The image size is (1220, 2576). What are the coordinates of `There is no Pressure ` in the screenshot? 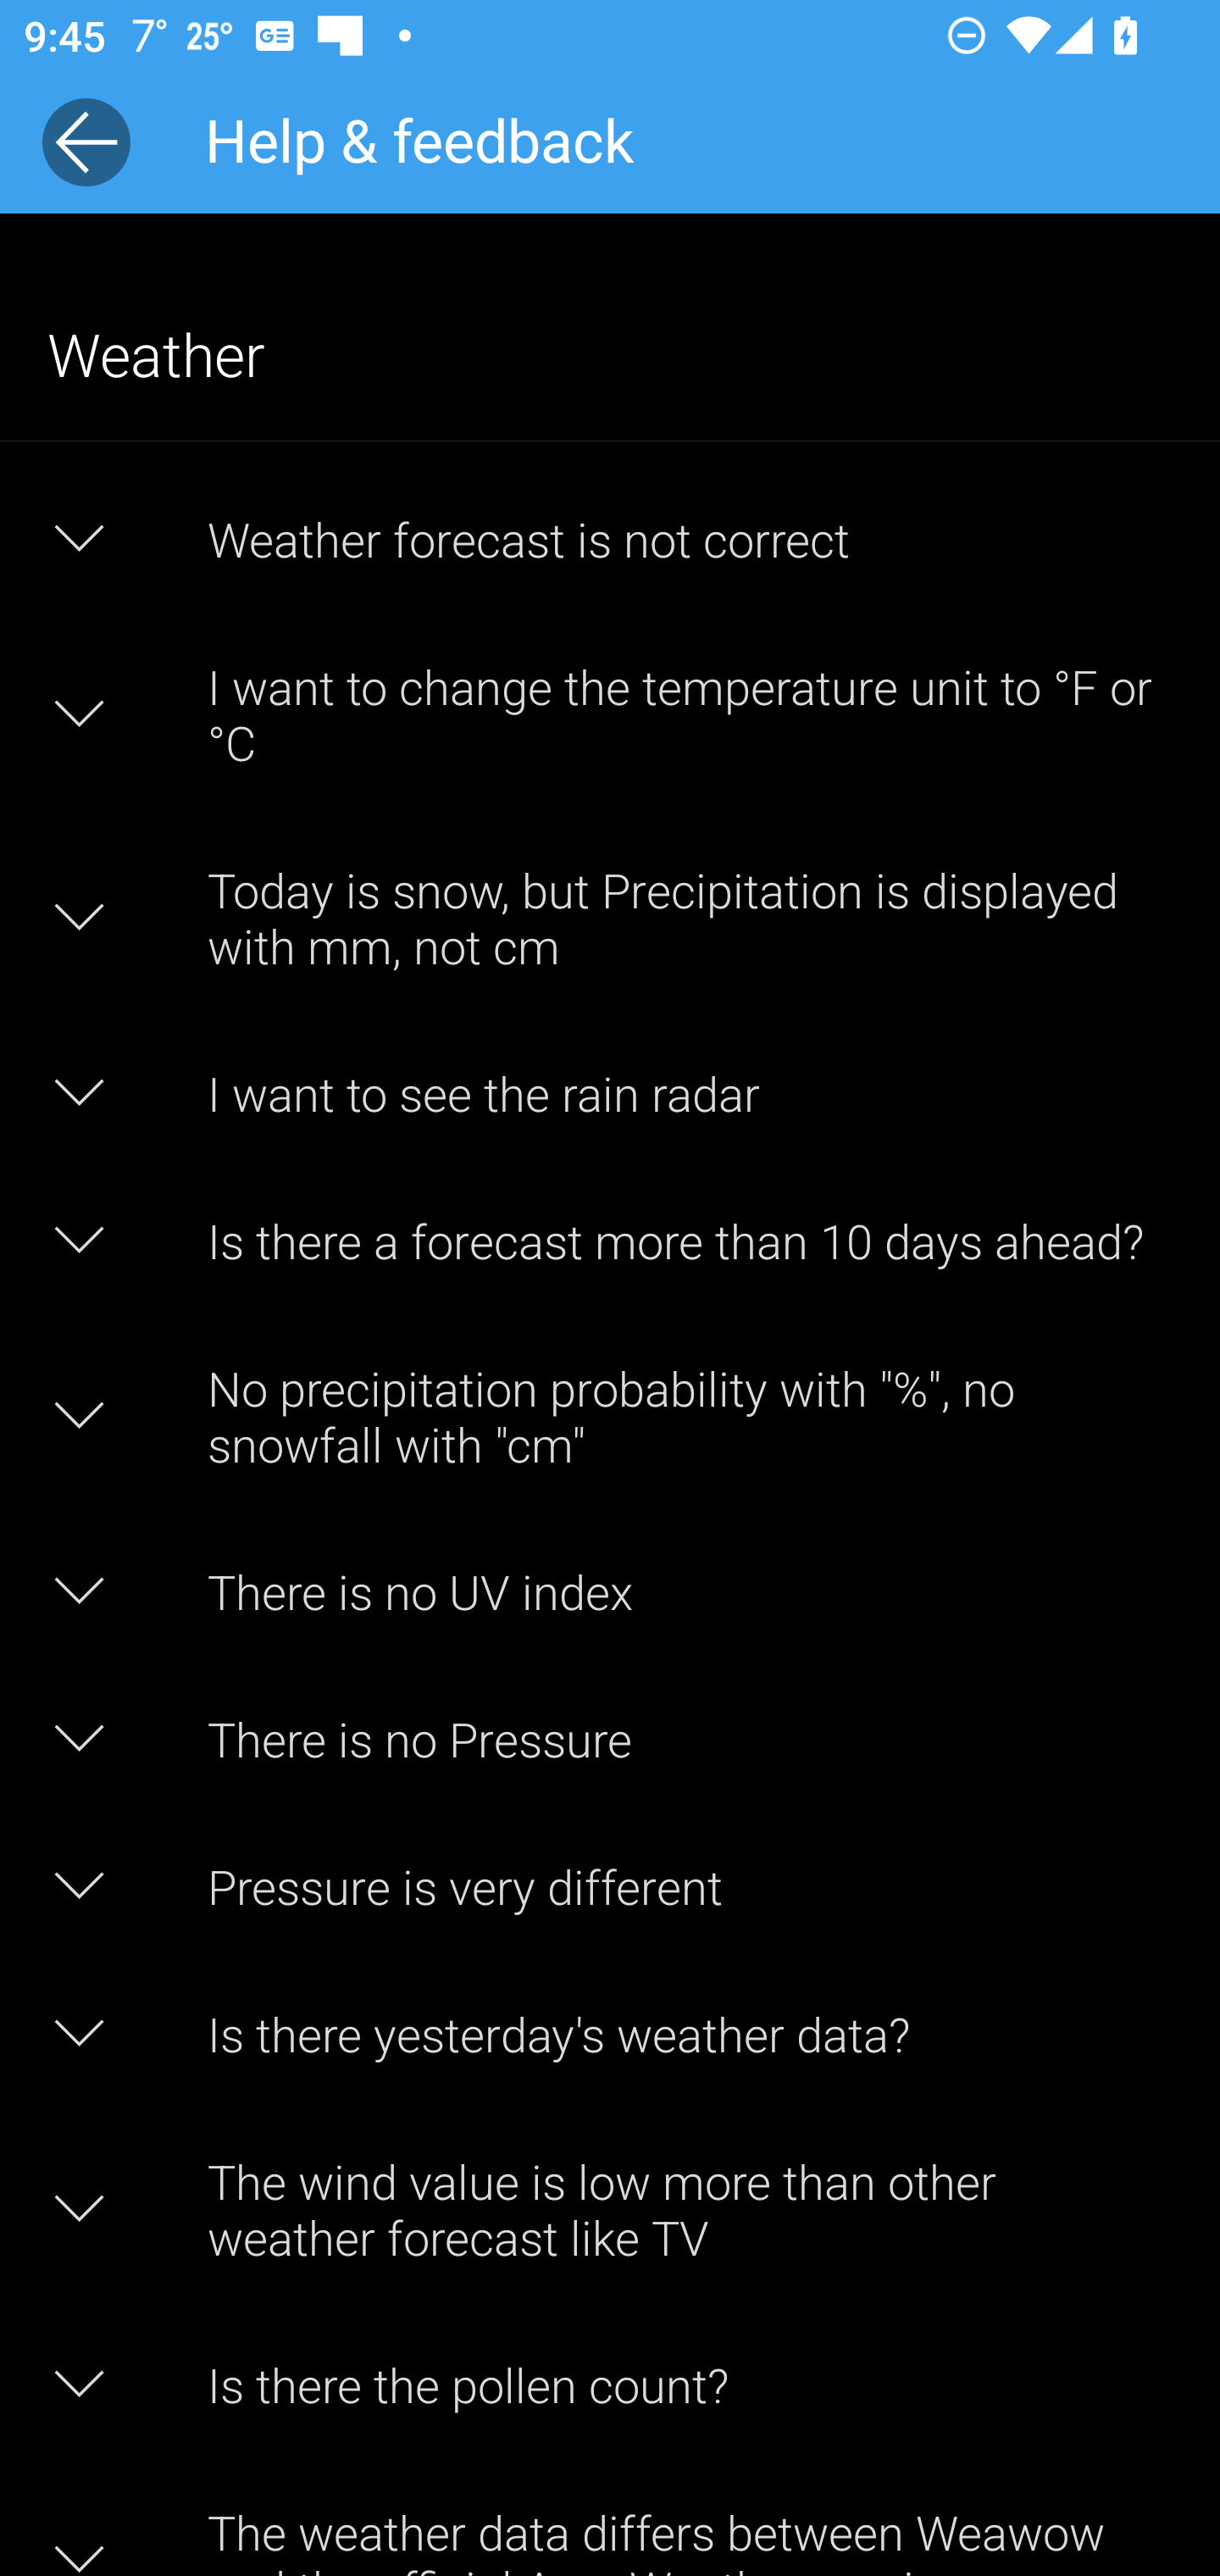 It's located at (610, 1739).